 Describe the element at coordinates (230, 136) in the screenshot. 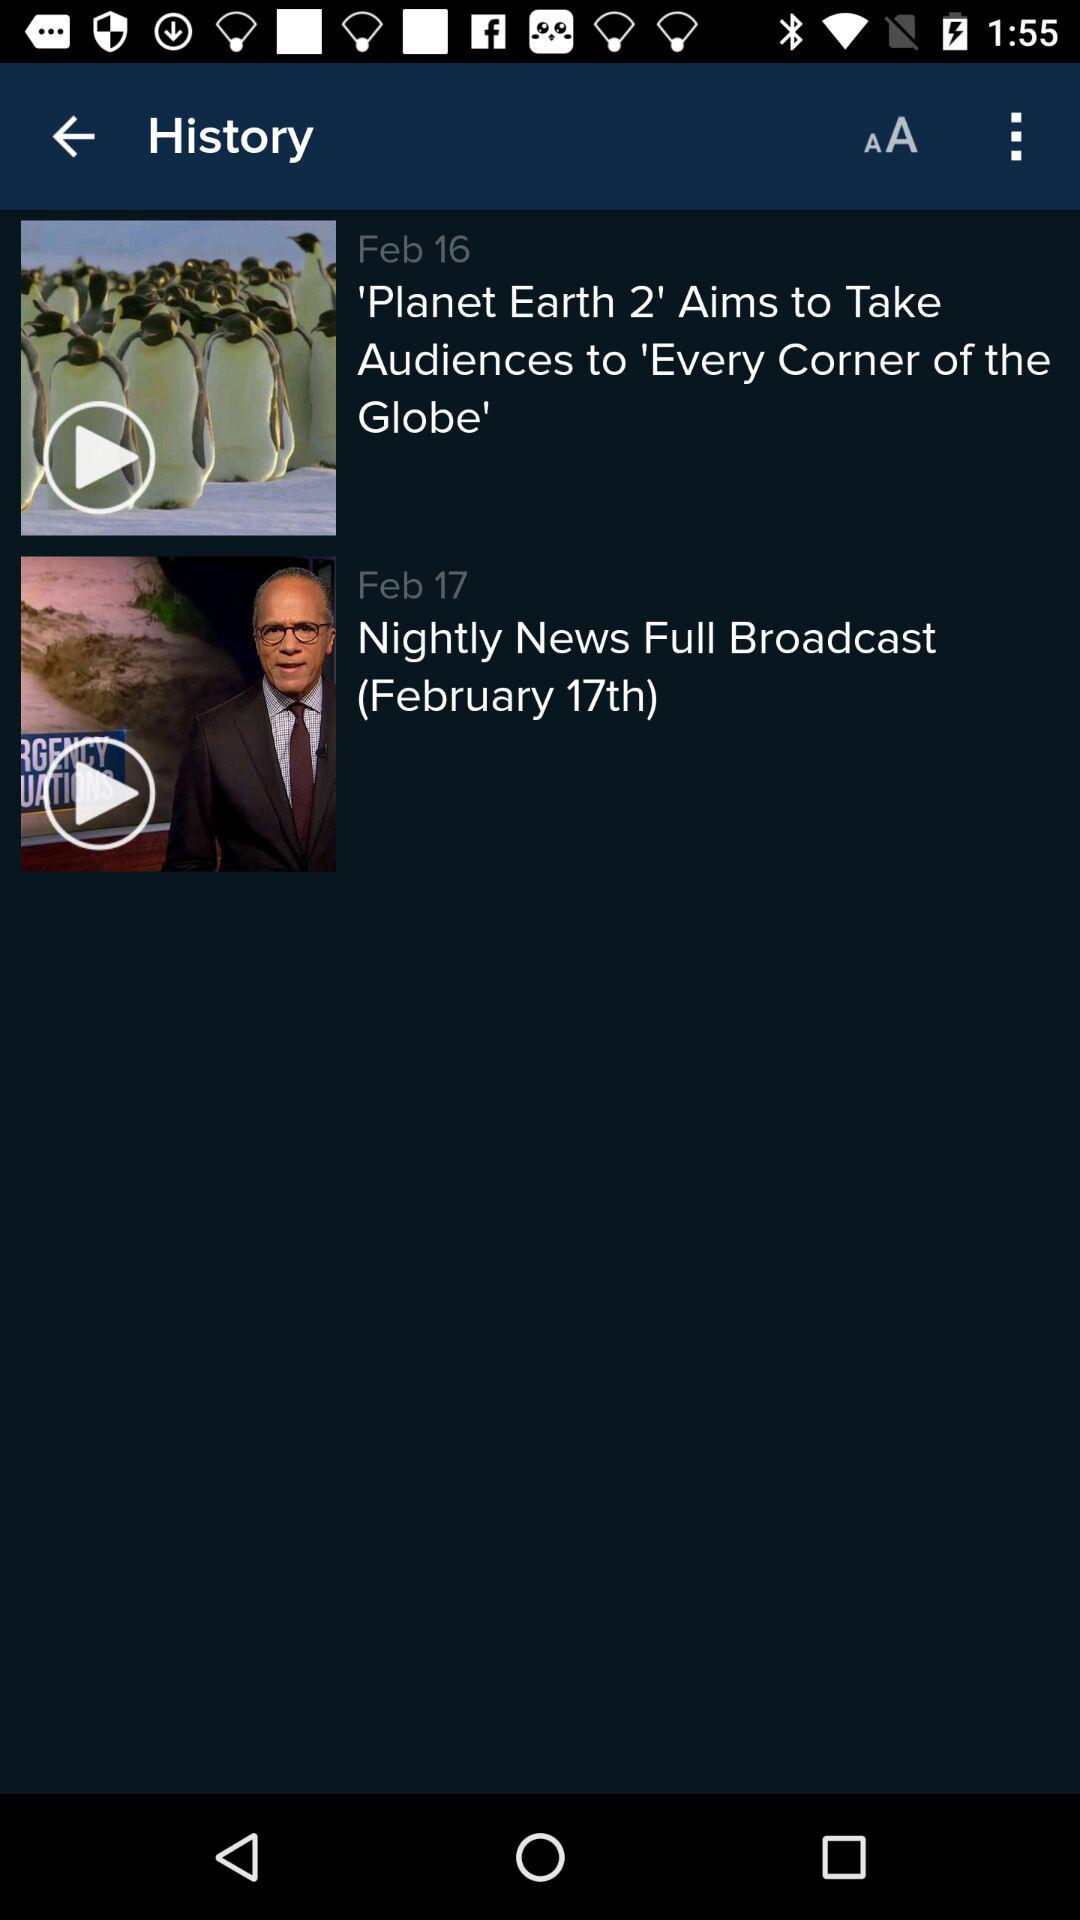

I see `turn on item next to the feb 16 icon` at that location.